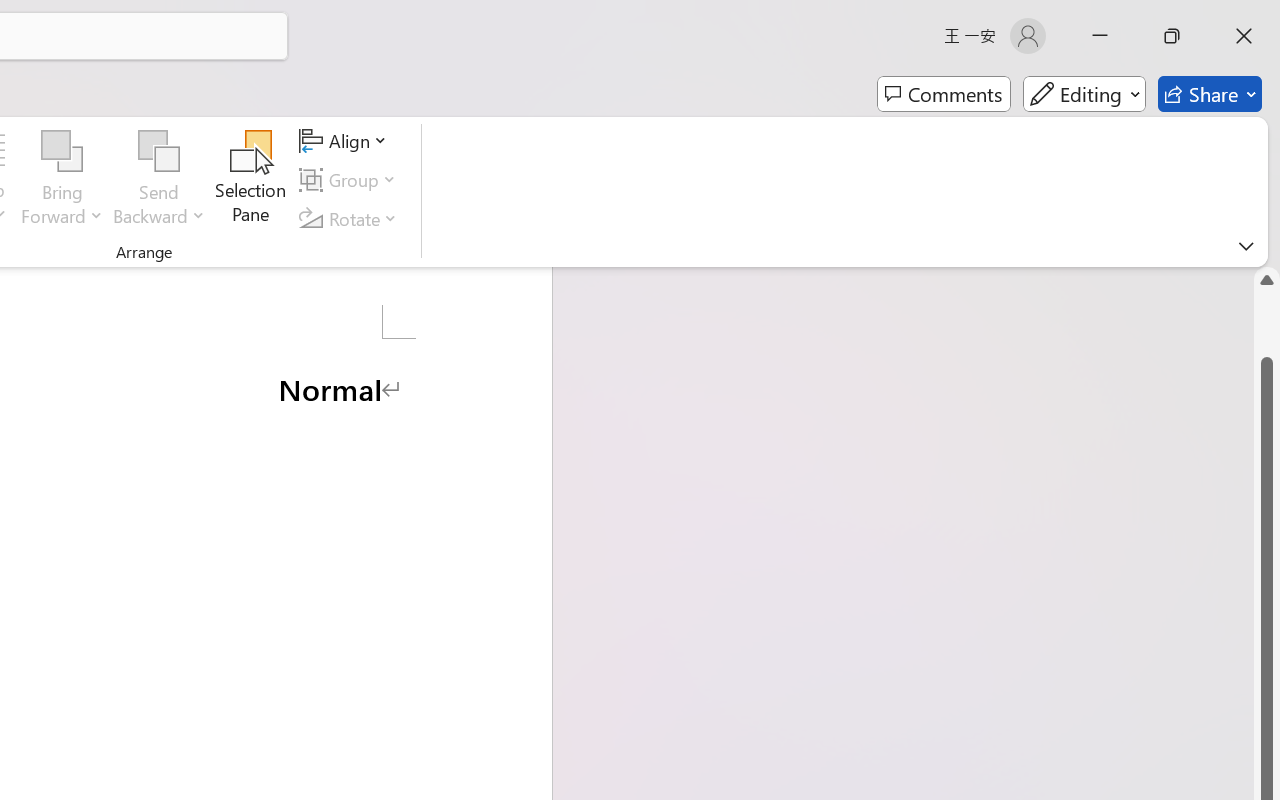 The height and width of the screenshot is (800, 1280). Describe the element at coordinates (62, 152) in the screenshot. I see `Bring Forward` at that location.